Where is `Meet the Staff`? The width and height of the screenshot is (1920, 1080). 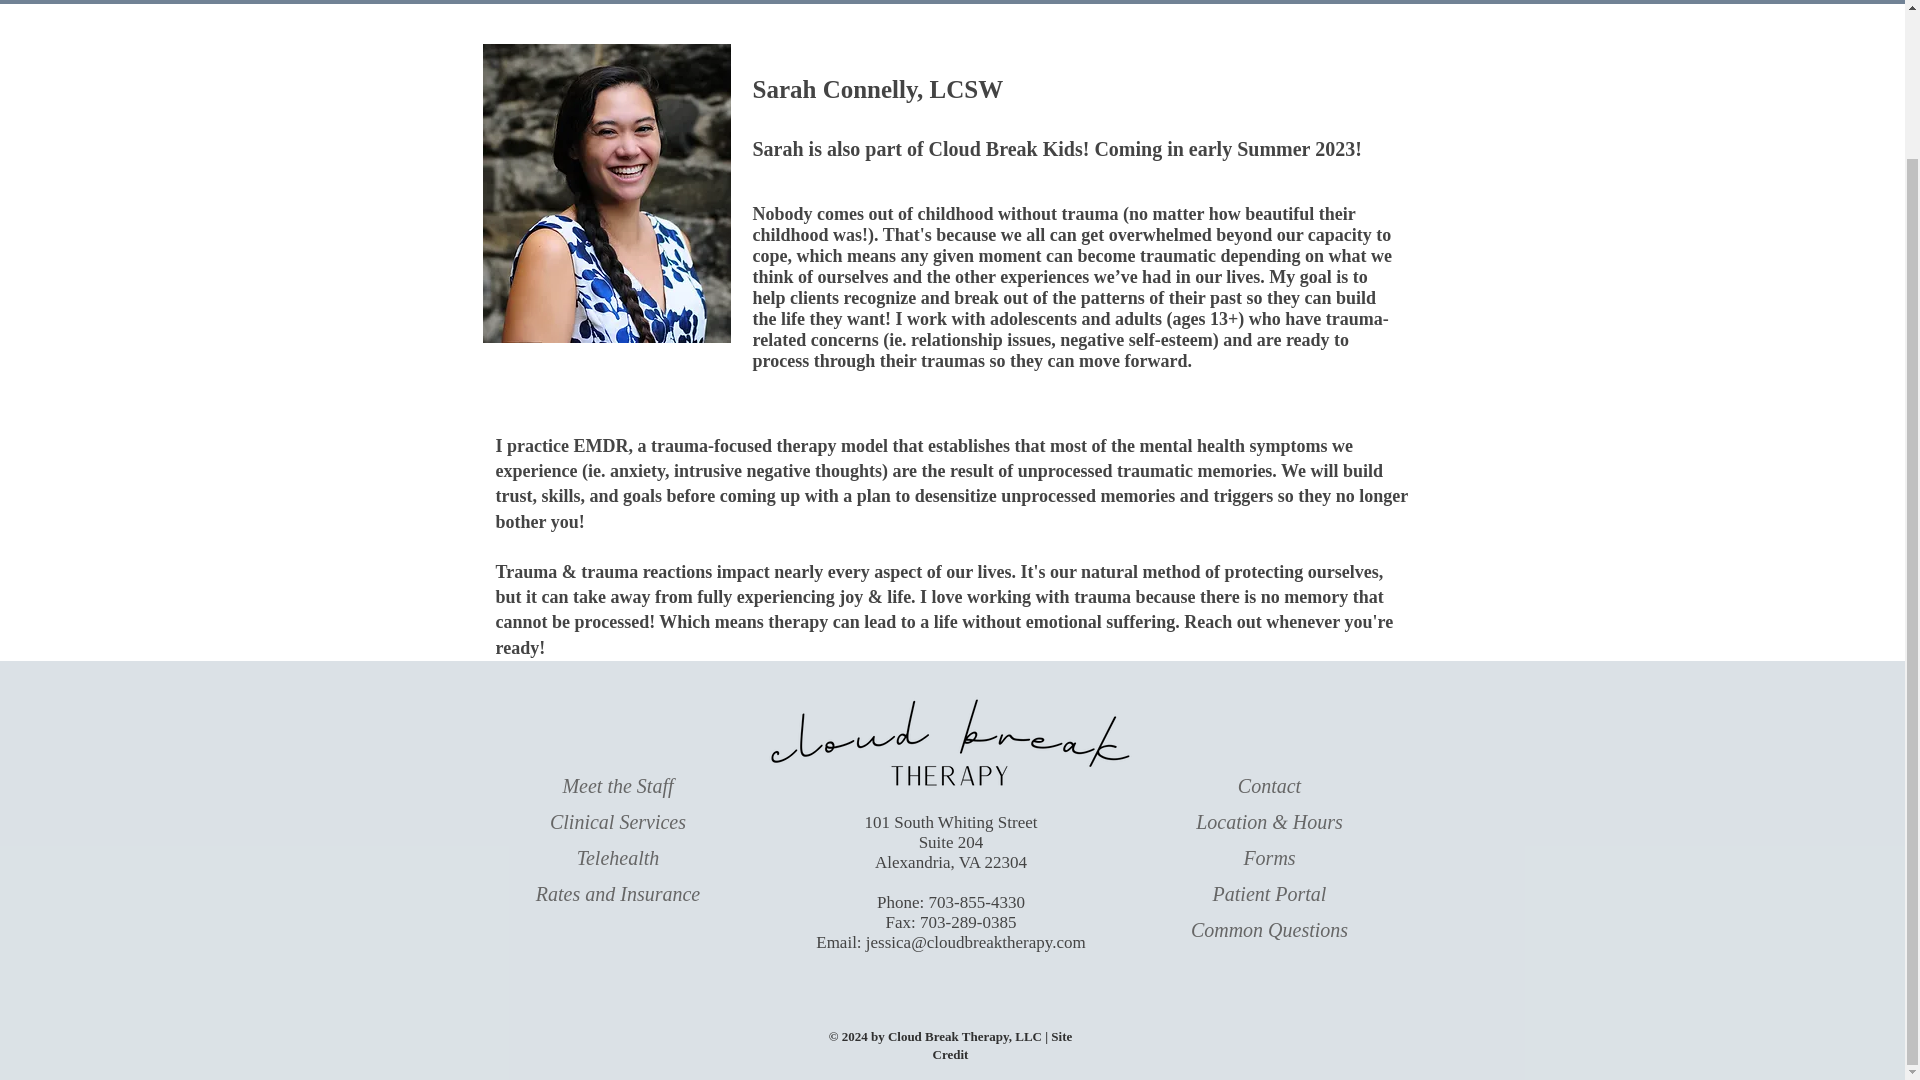 Meet the Staff is located at coordinates (618, 786).